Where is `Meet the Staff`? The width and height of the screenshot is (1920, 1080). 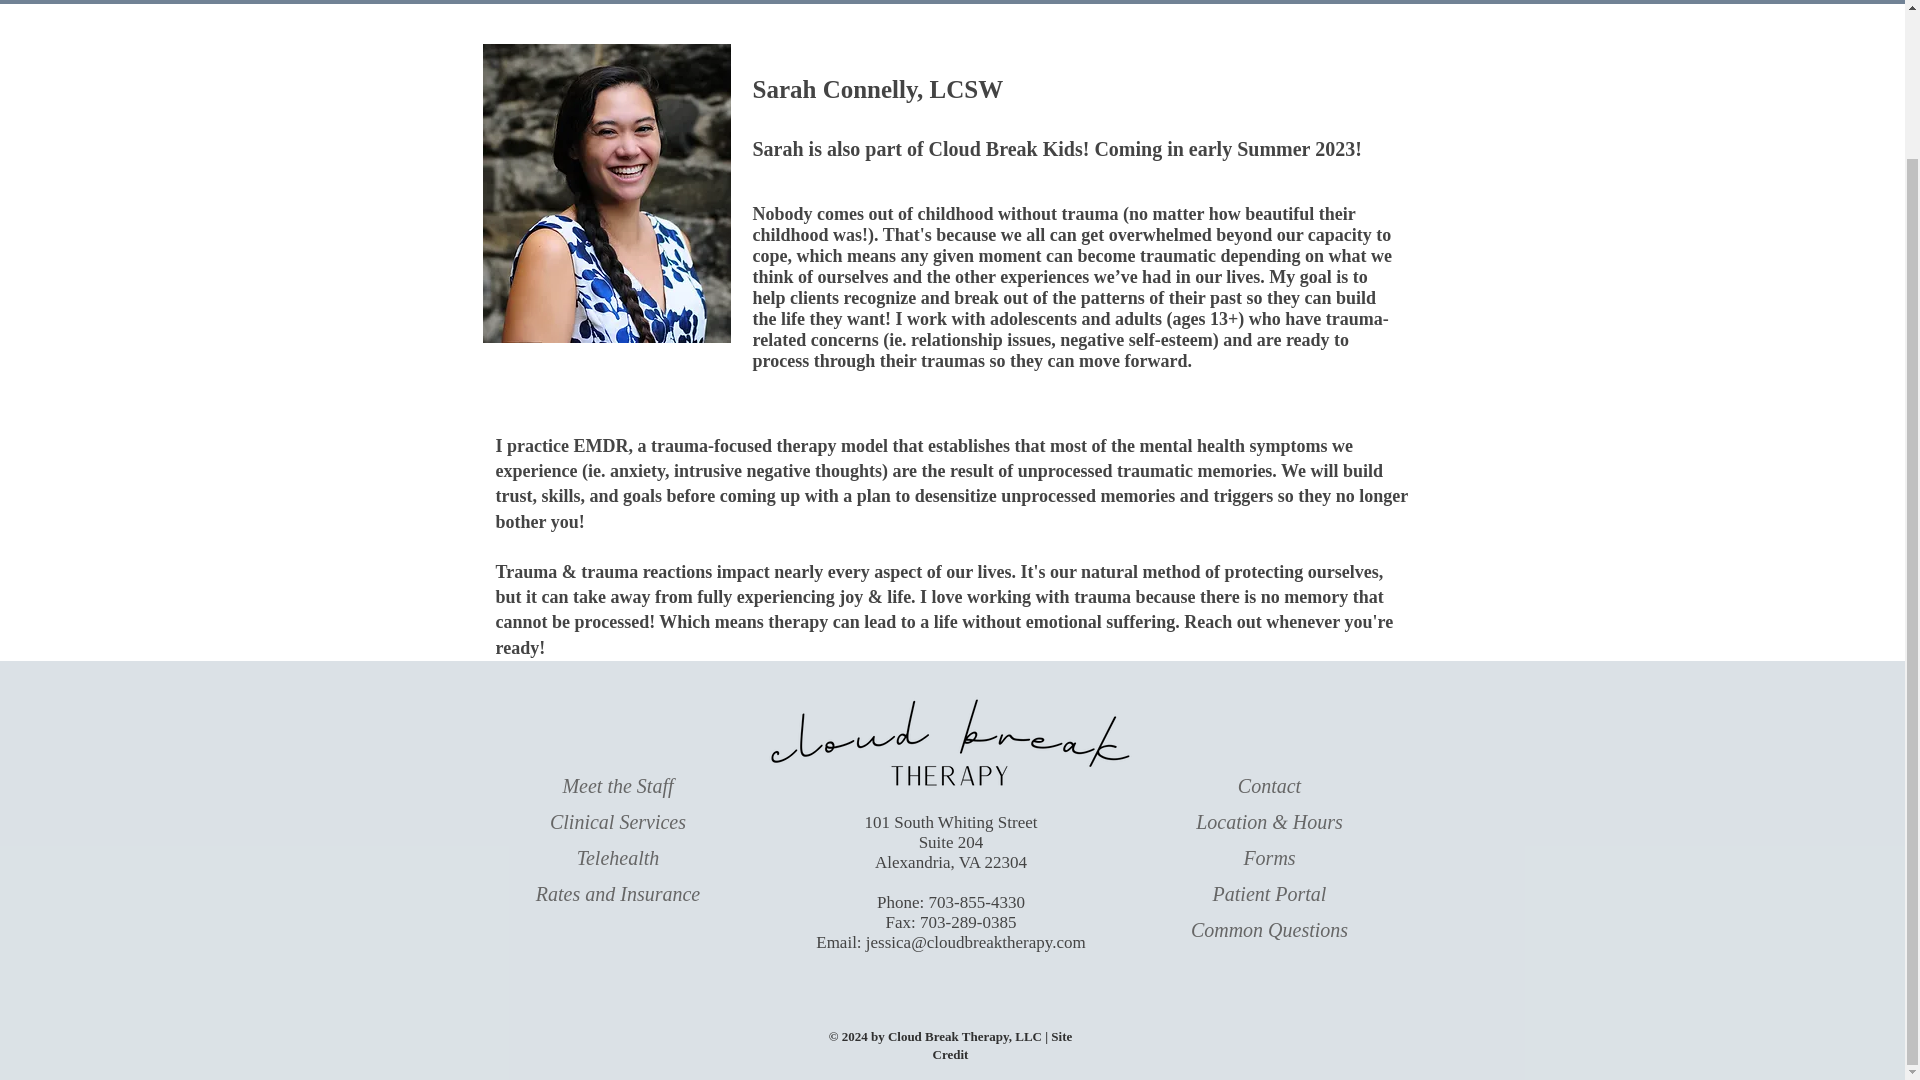 Meet the Staff is located at coordinates (618, 786).